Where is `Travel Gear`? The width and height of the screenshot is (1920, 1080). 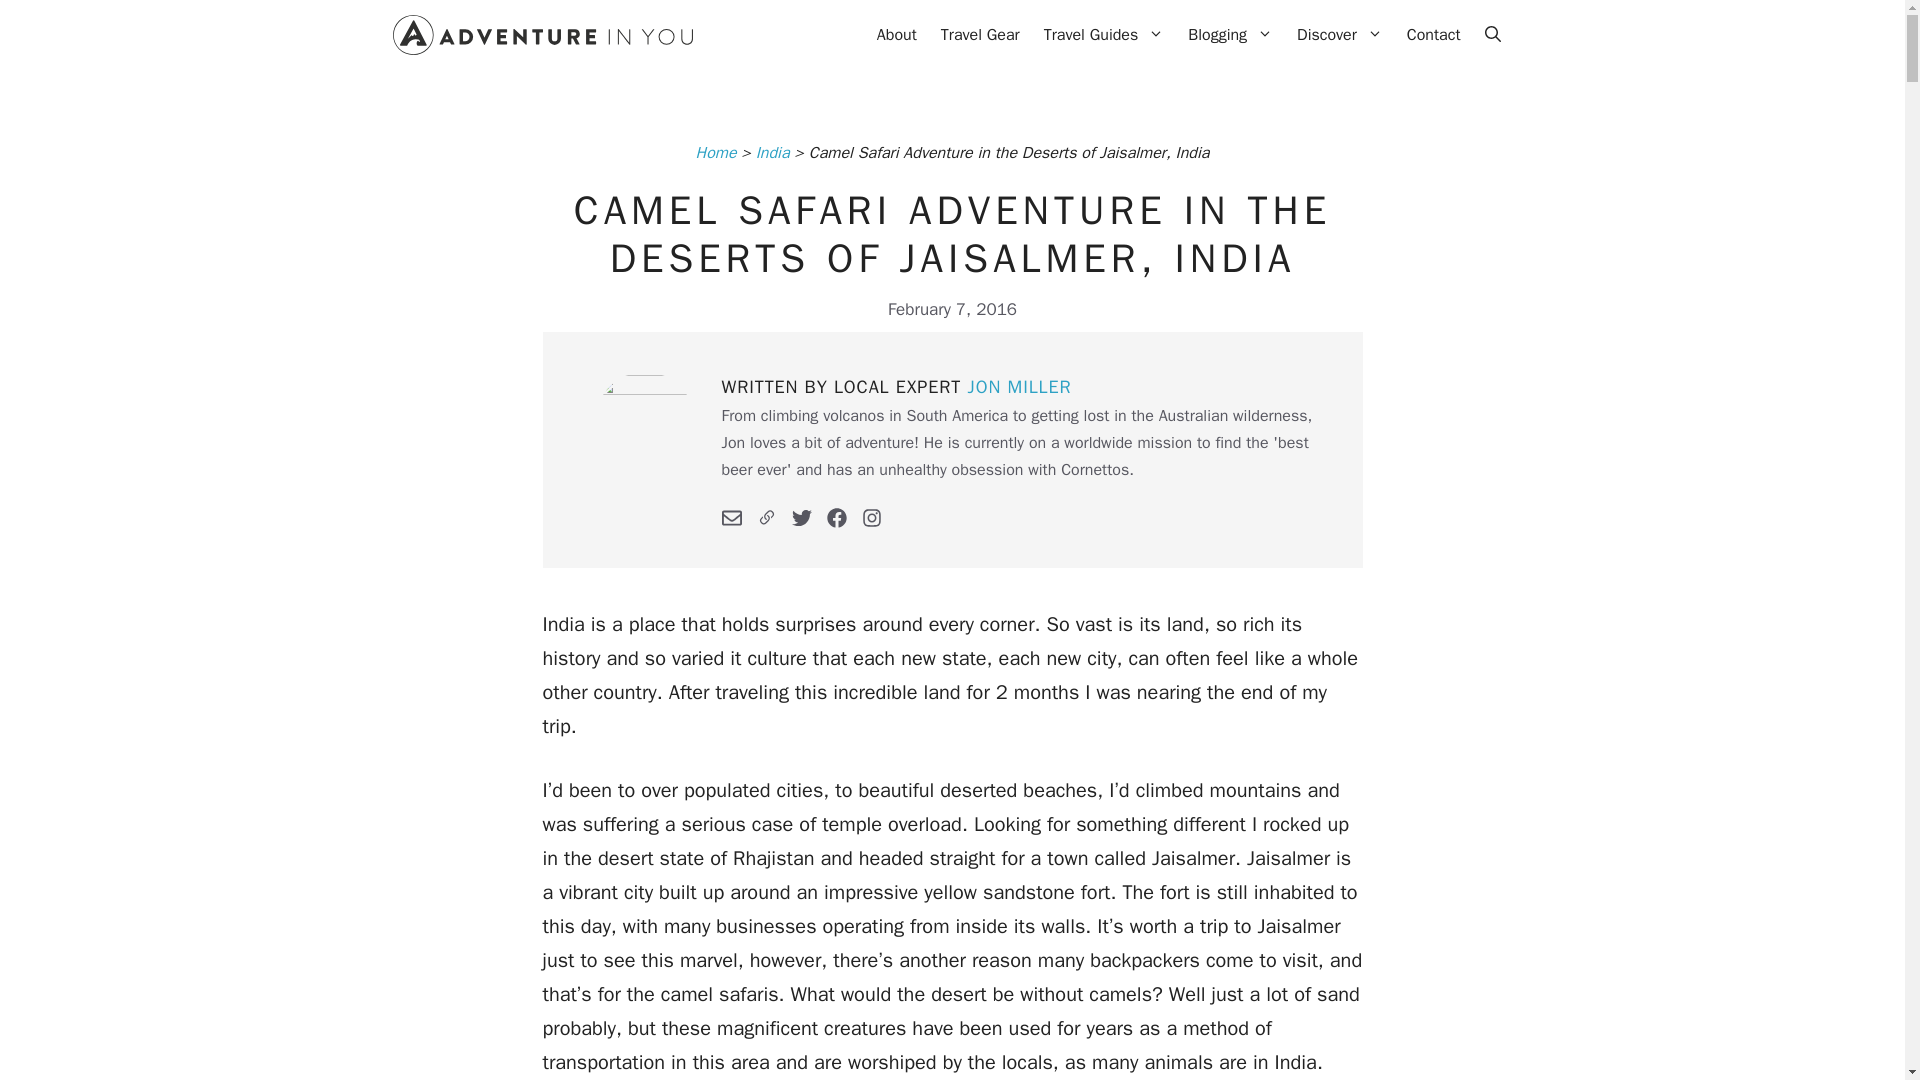 Travel Gear is located at coordinates (980, 34).